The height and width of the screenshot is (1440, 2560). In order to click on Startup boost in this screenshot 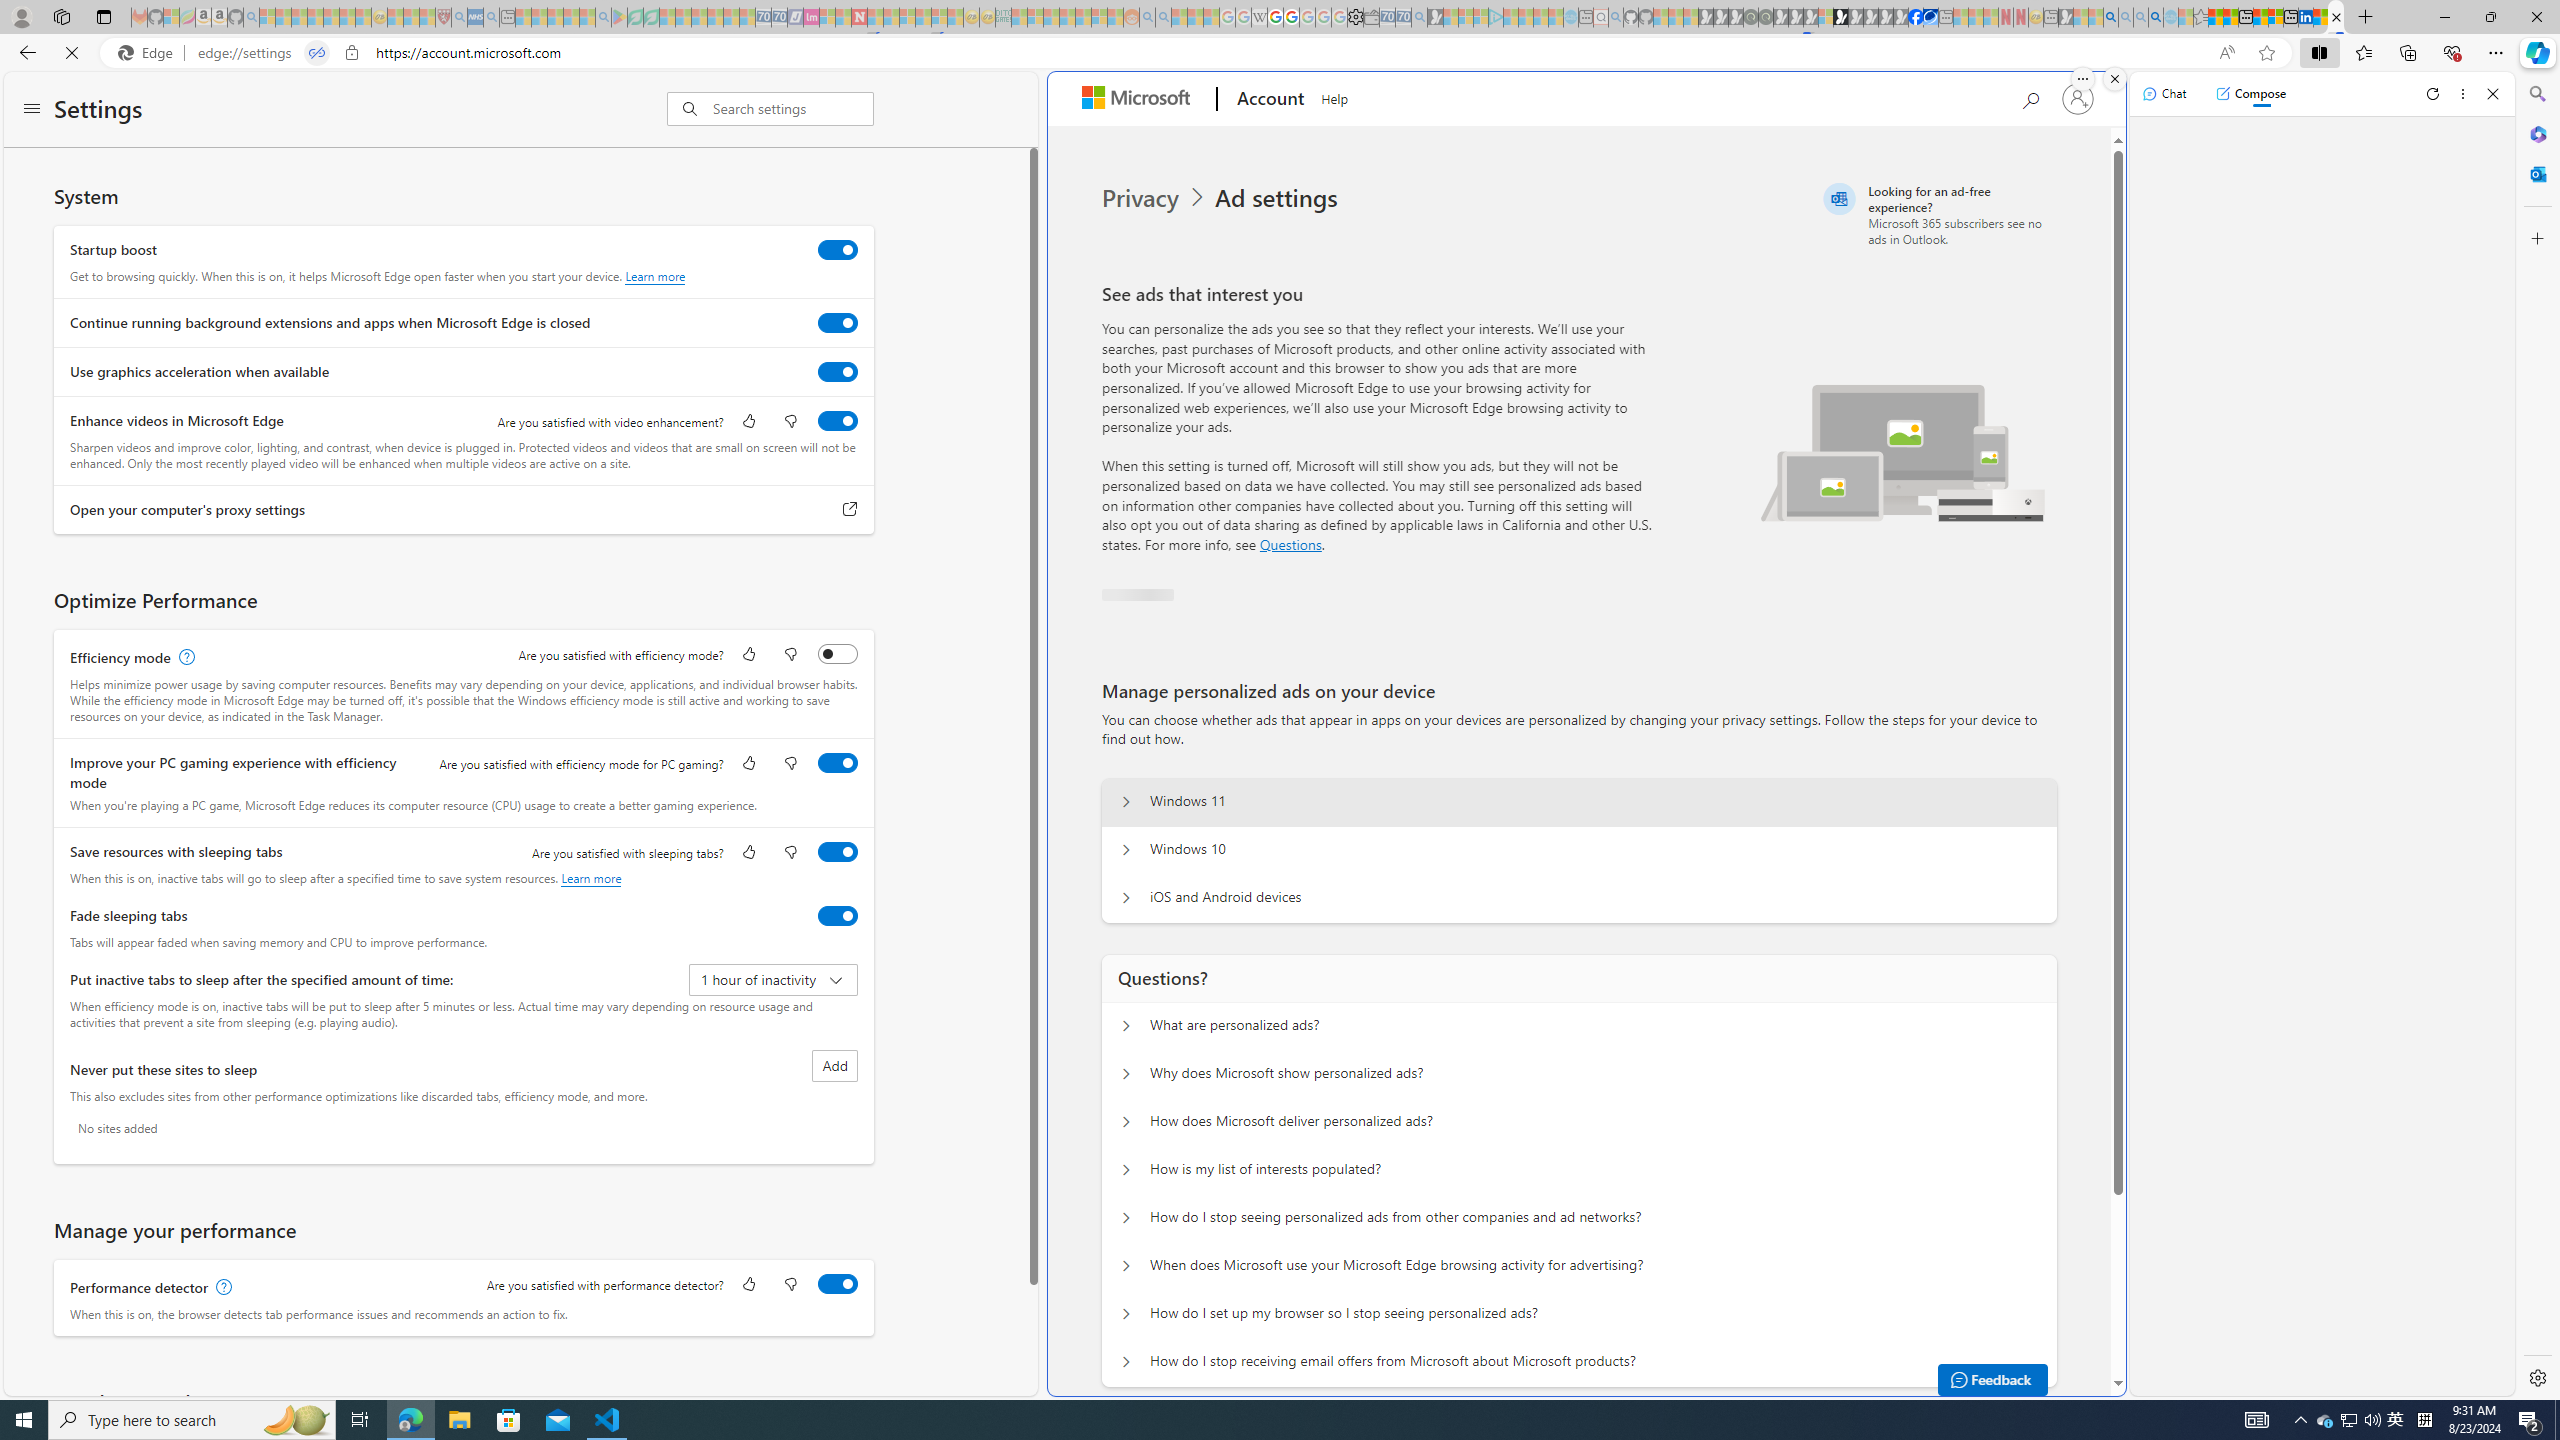, I will do `click(838, 250)`.